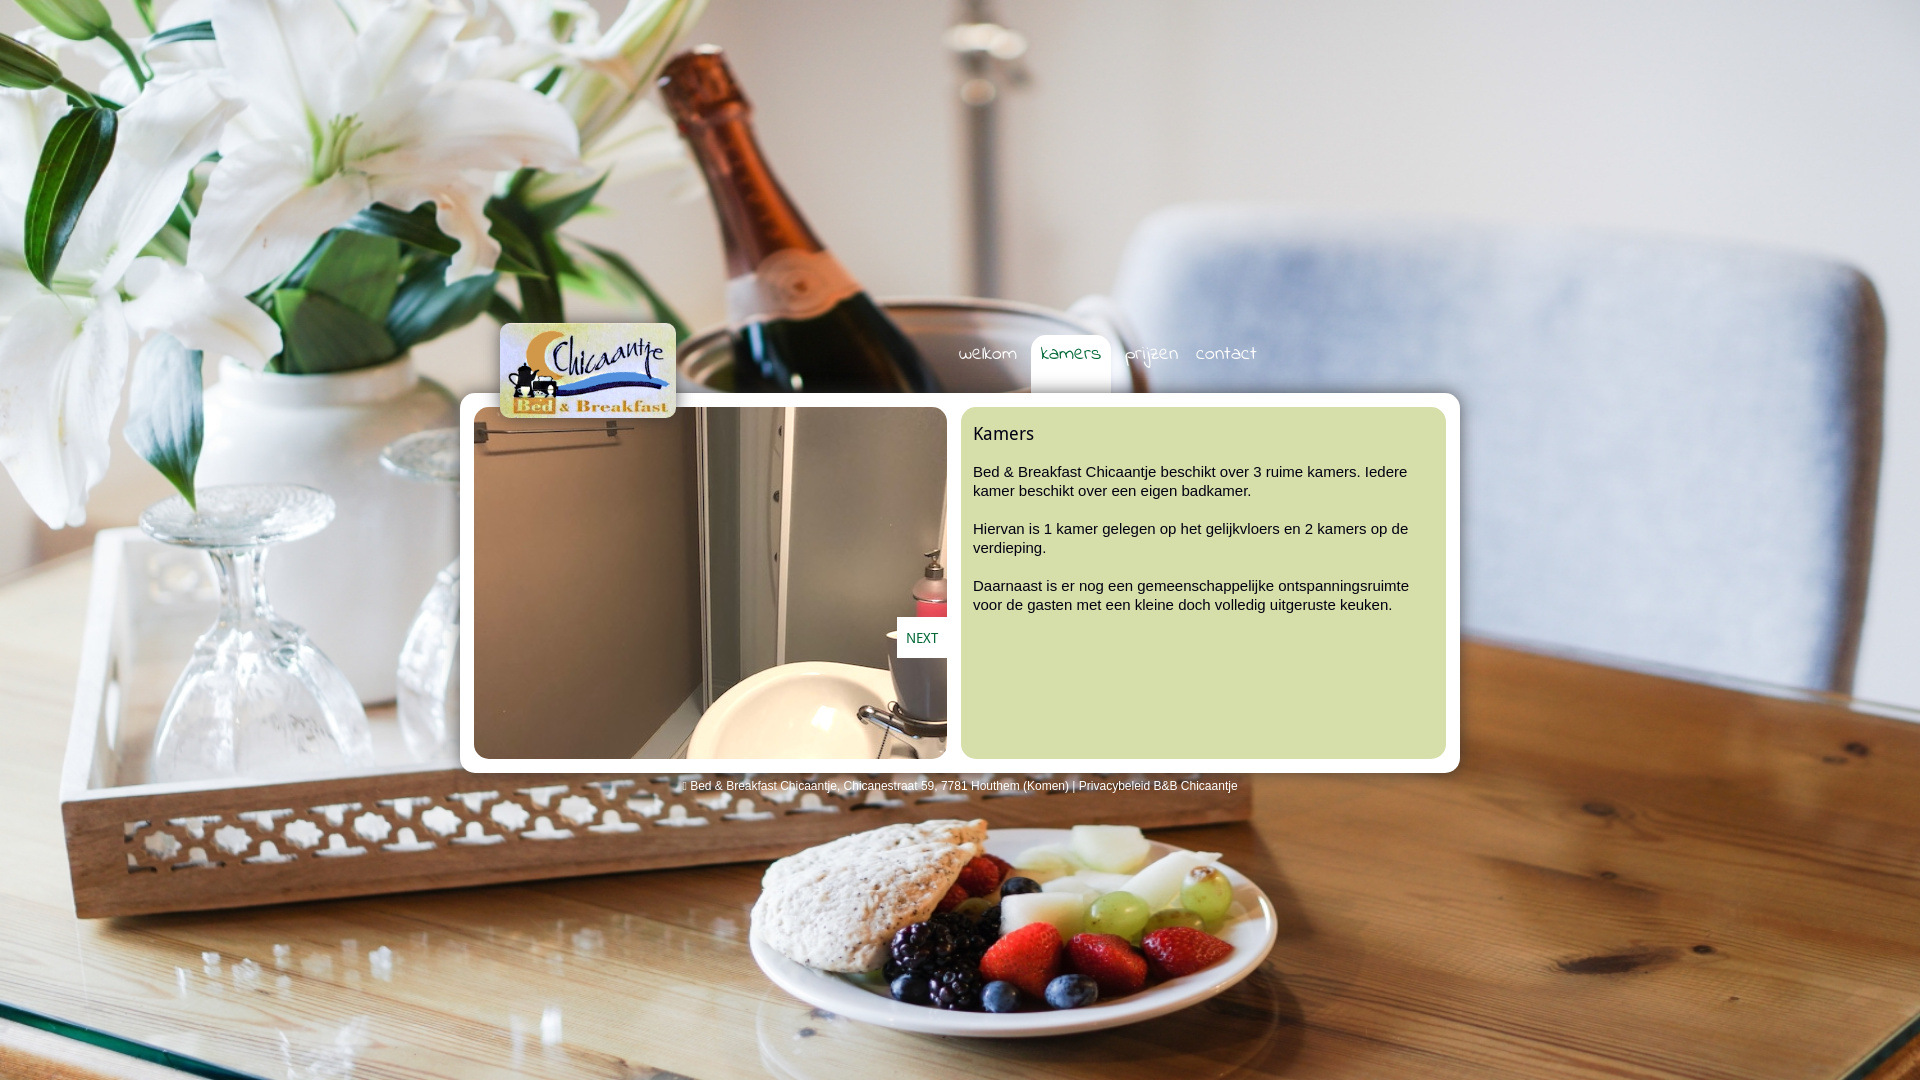  What do you see at coordinates (1158, 786) in the screenshot?
I see `Privacybeleid B&B Chicaantje` at bounding box center [1158, 786].